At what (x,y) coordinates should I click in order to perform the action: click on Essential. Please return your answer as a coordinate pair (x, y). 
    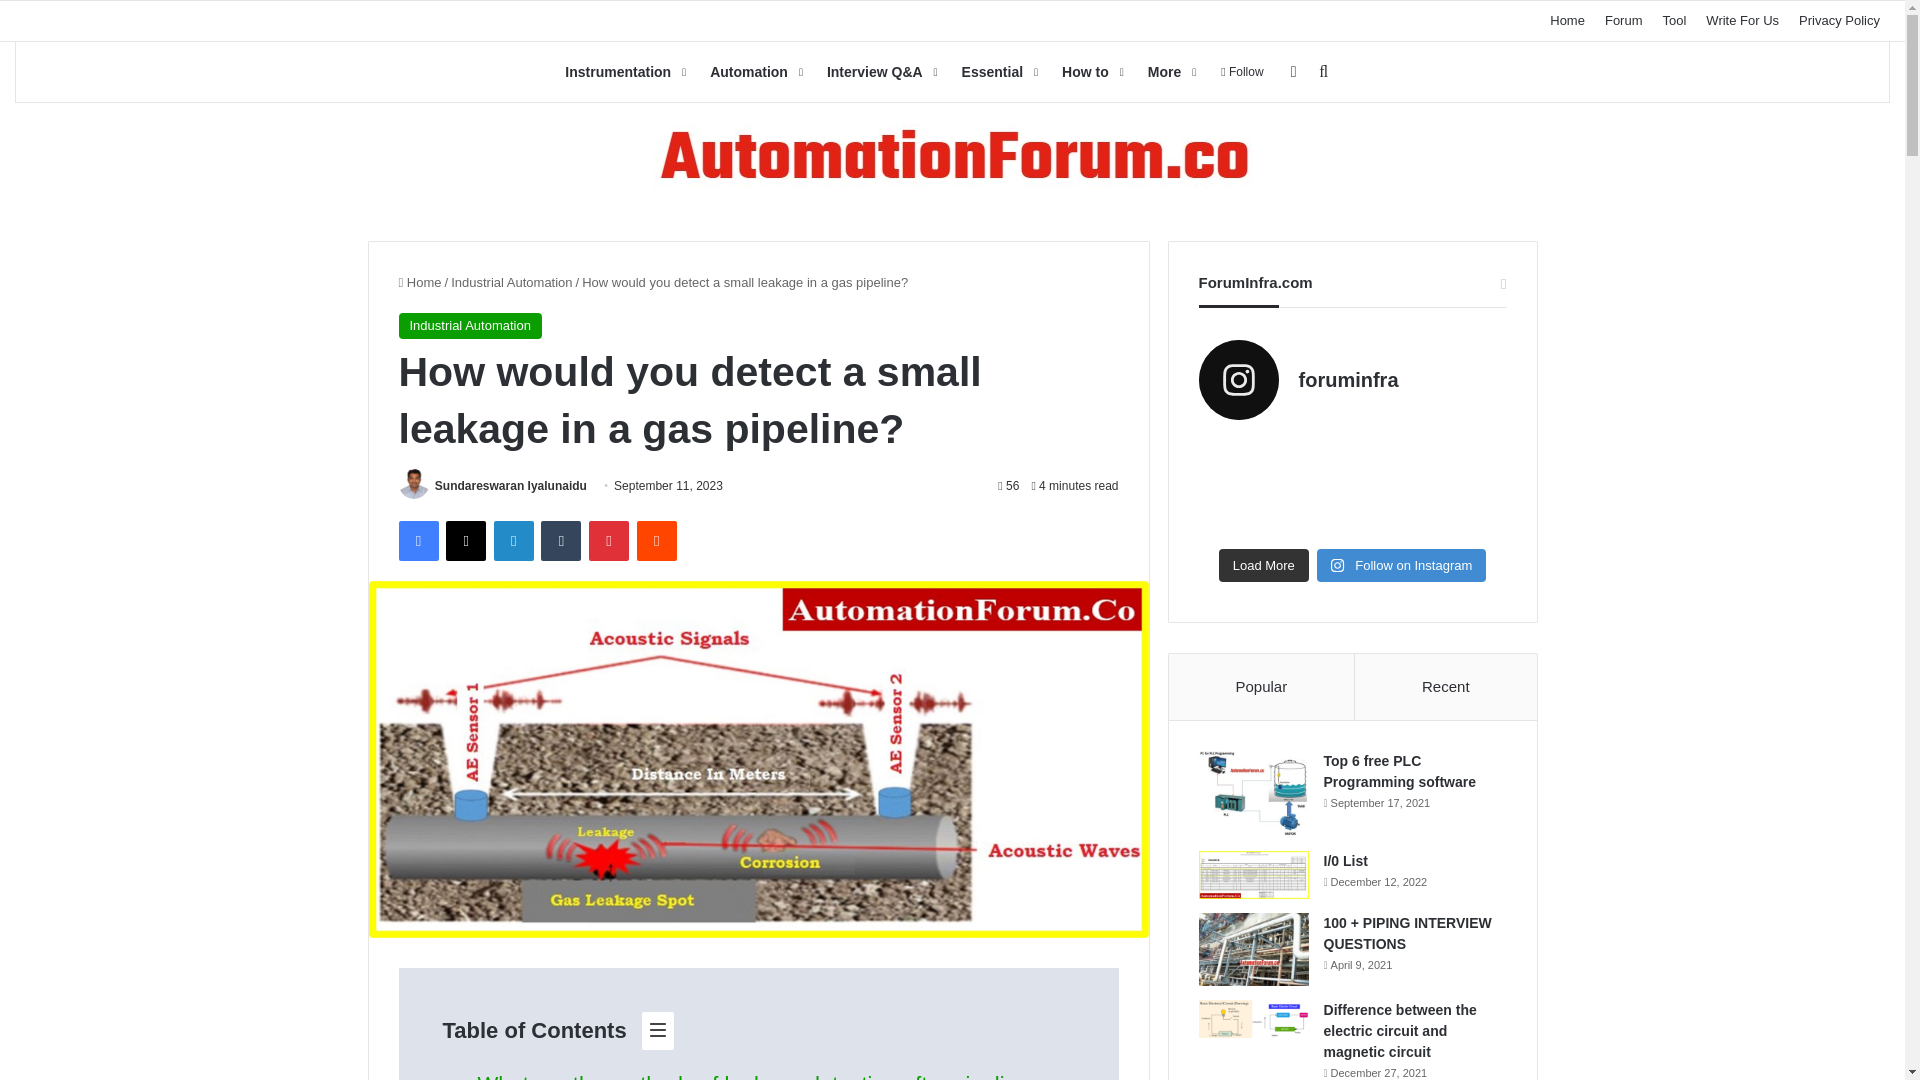
    Looking at the image, I should click on (998, 72).